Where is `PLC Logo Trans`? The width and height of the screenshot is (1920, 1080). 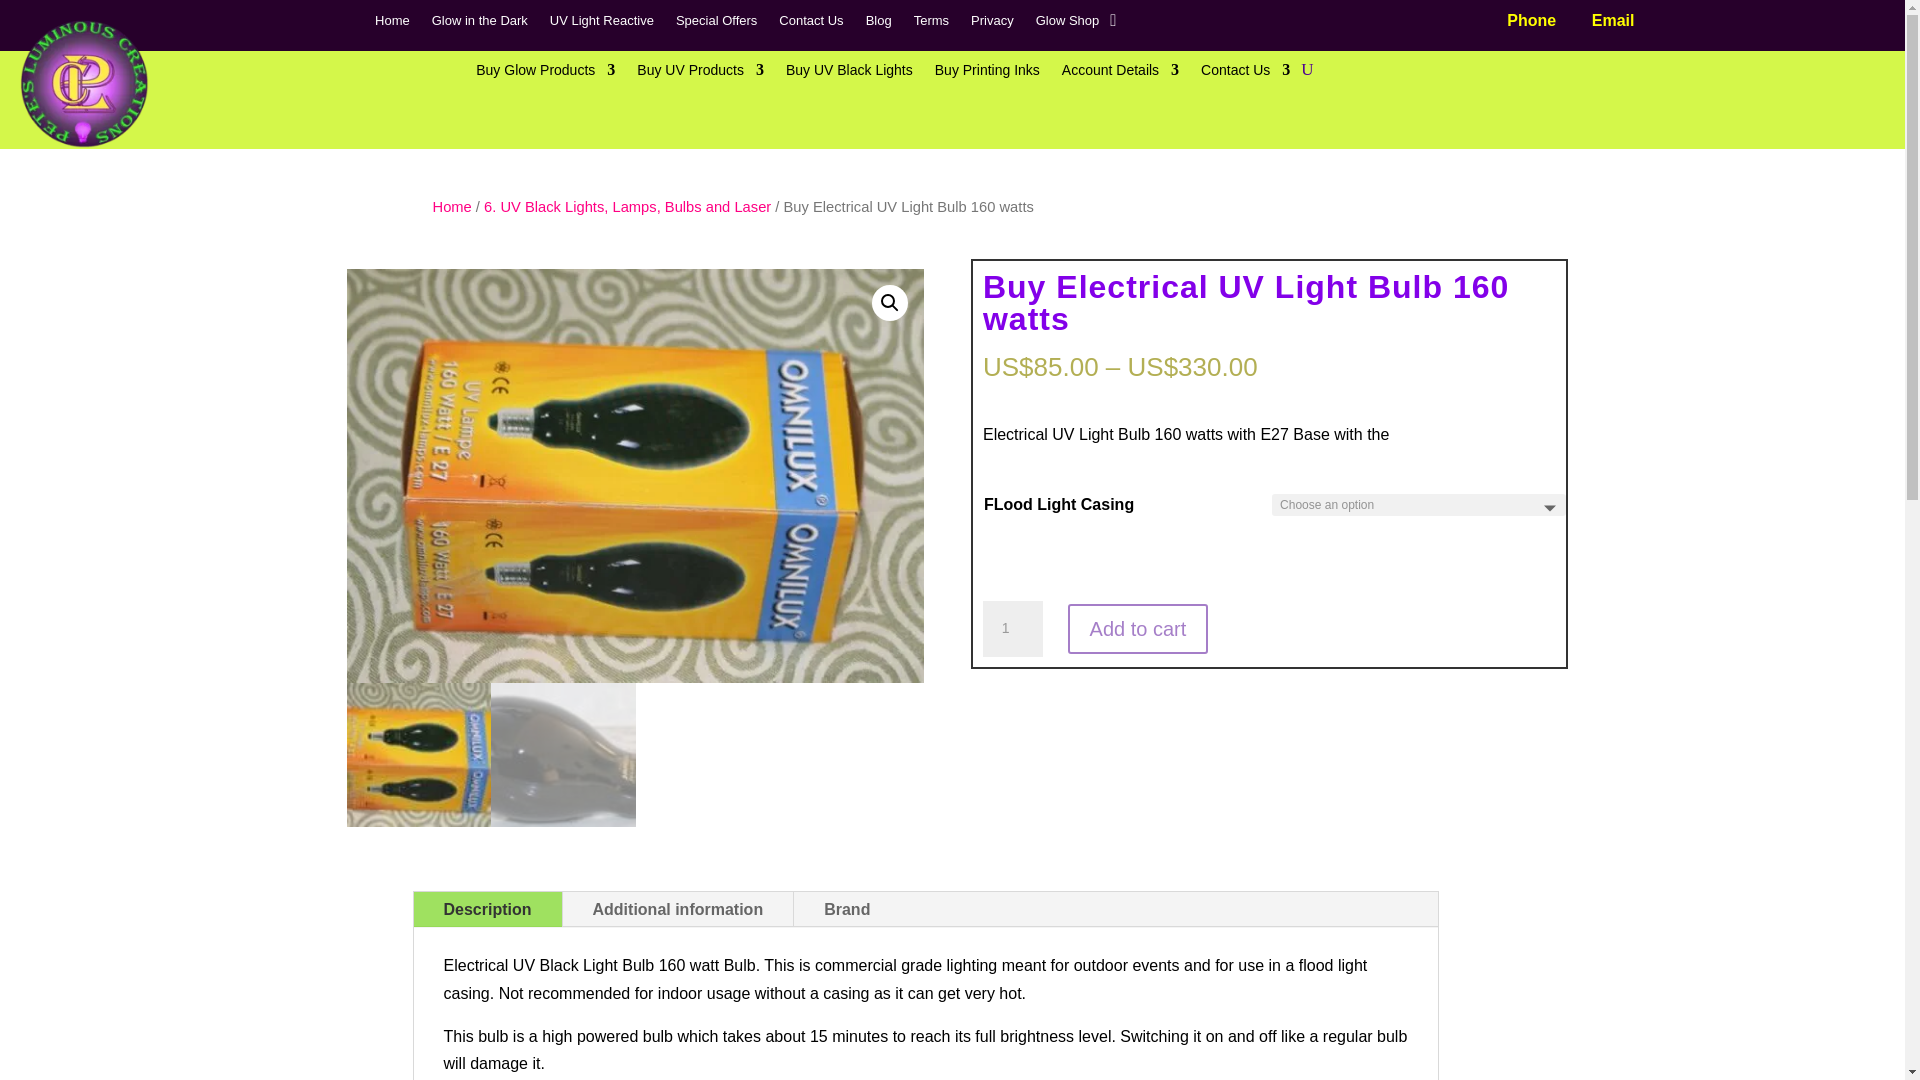
PLC Logo Trans is located at coordinates (84, 84).